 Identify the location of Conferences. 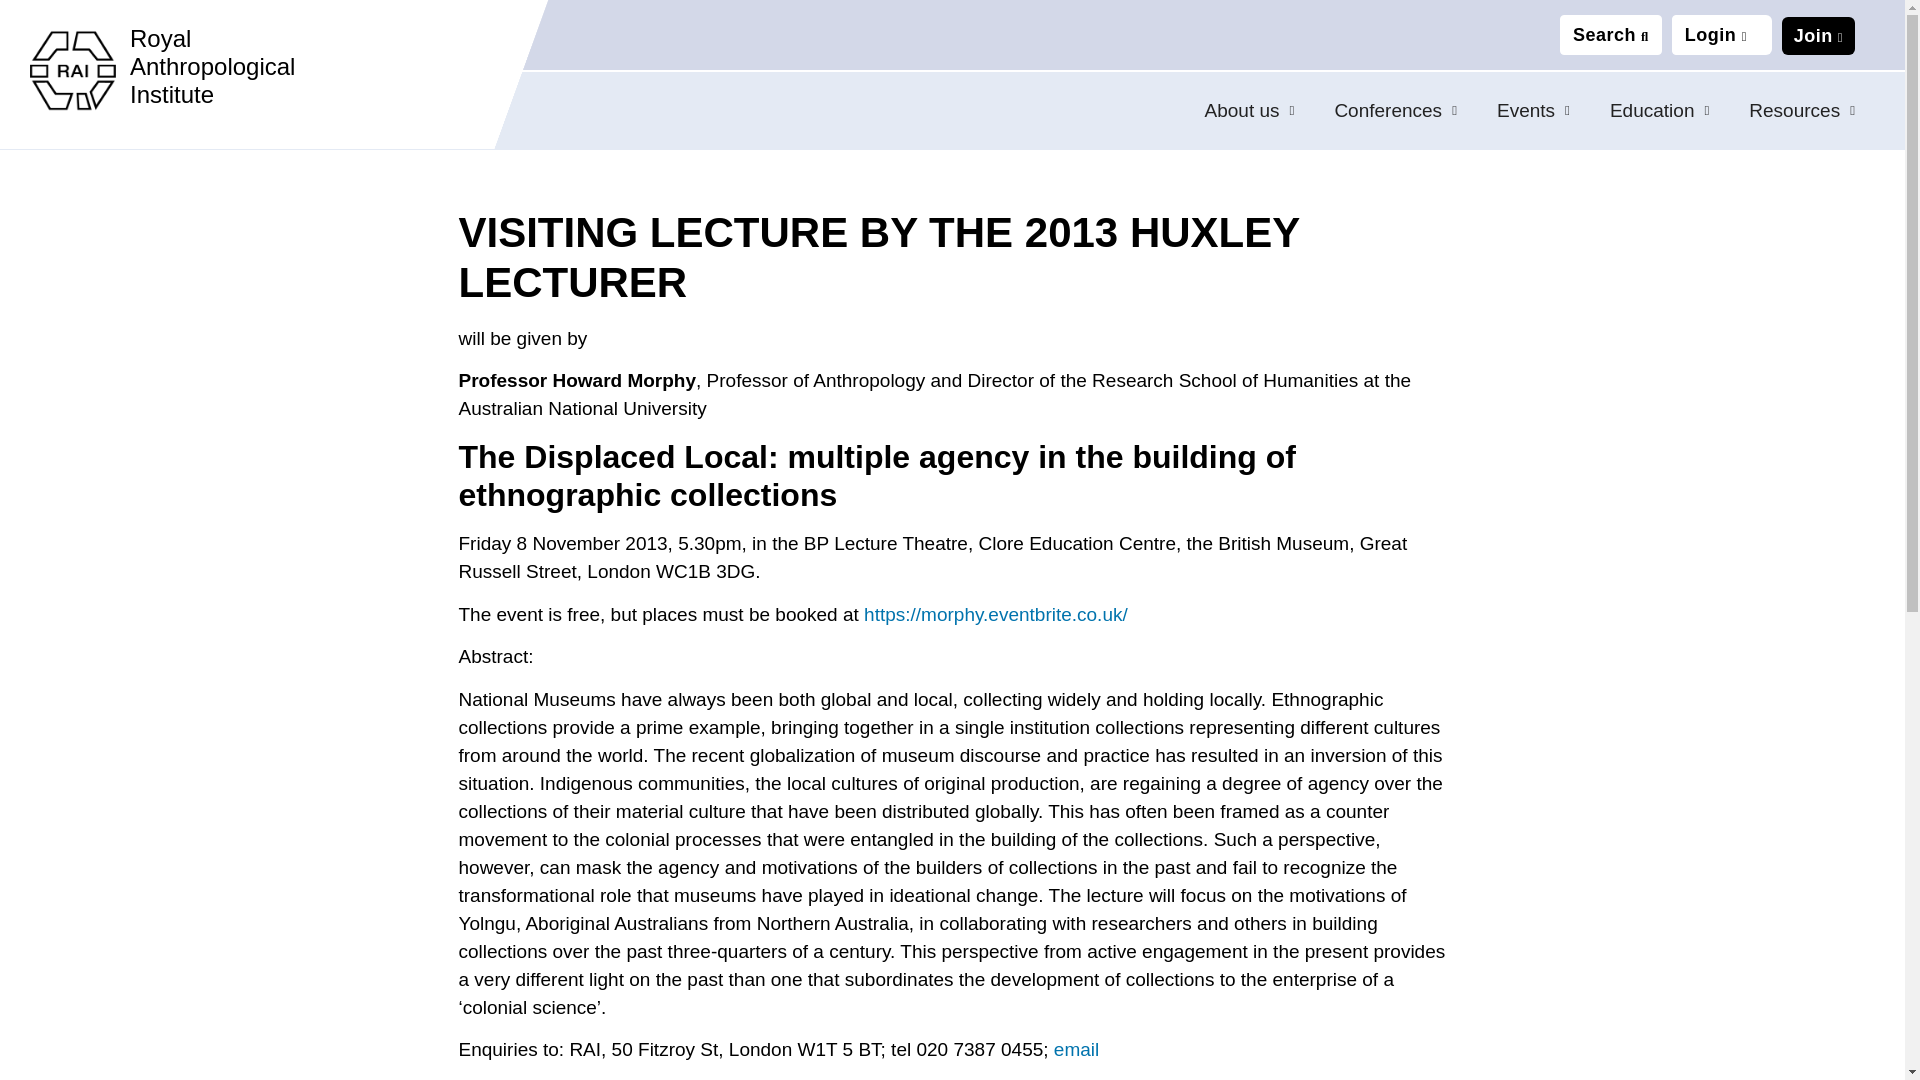
(1394, 111).